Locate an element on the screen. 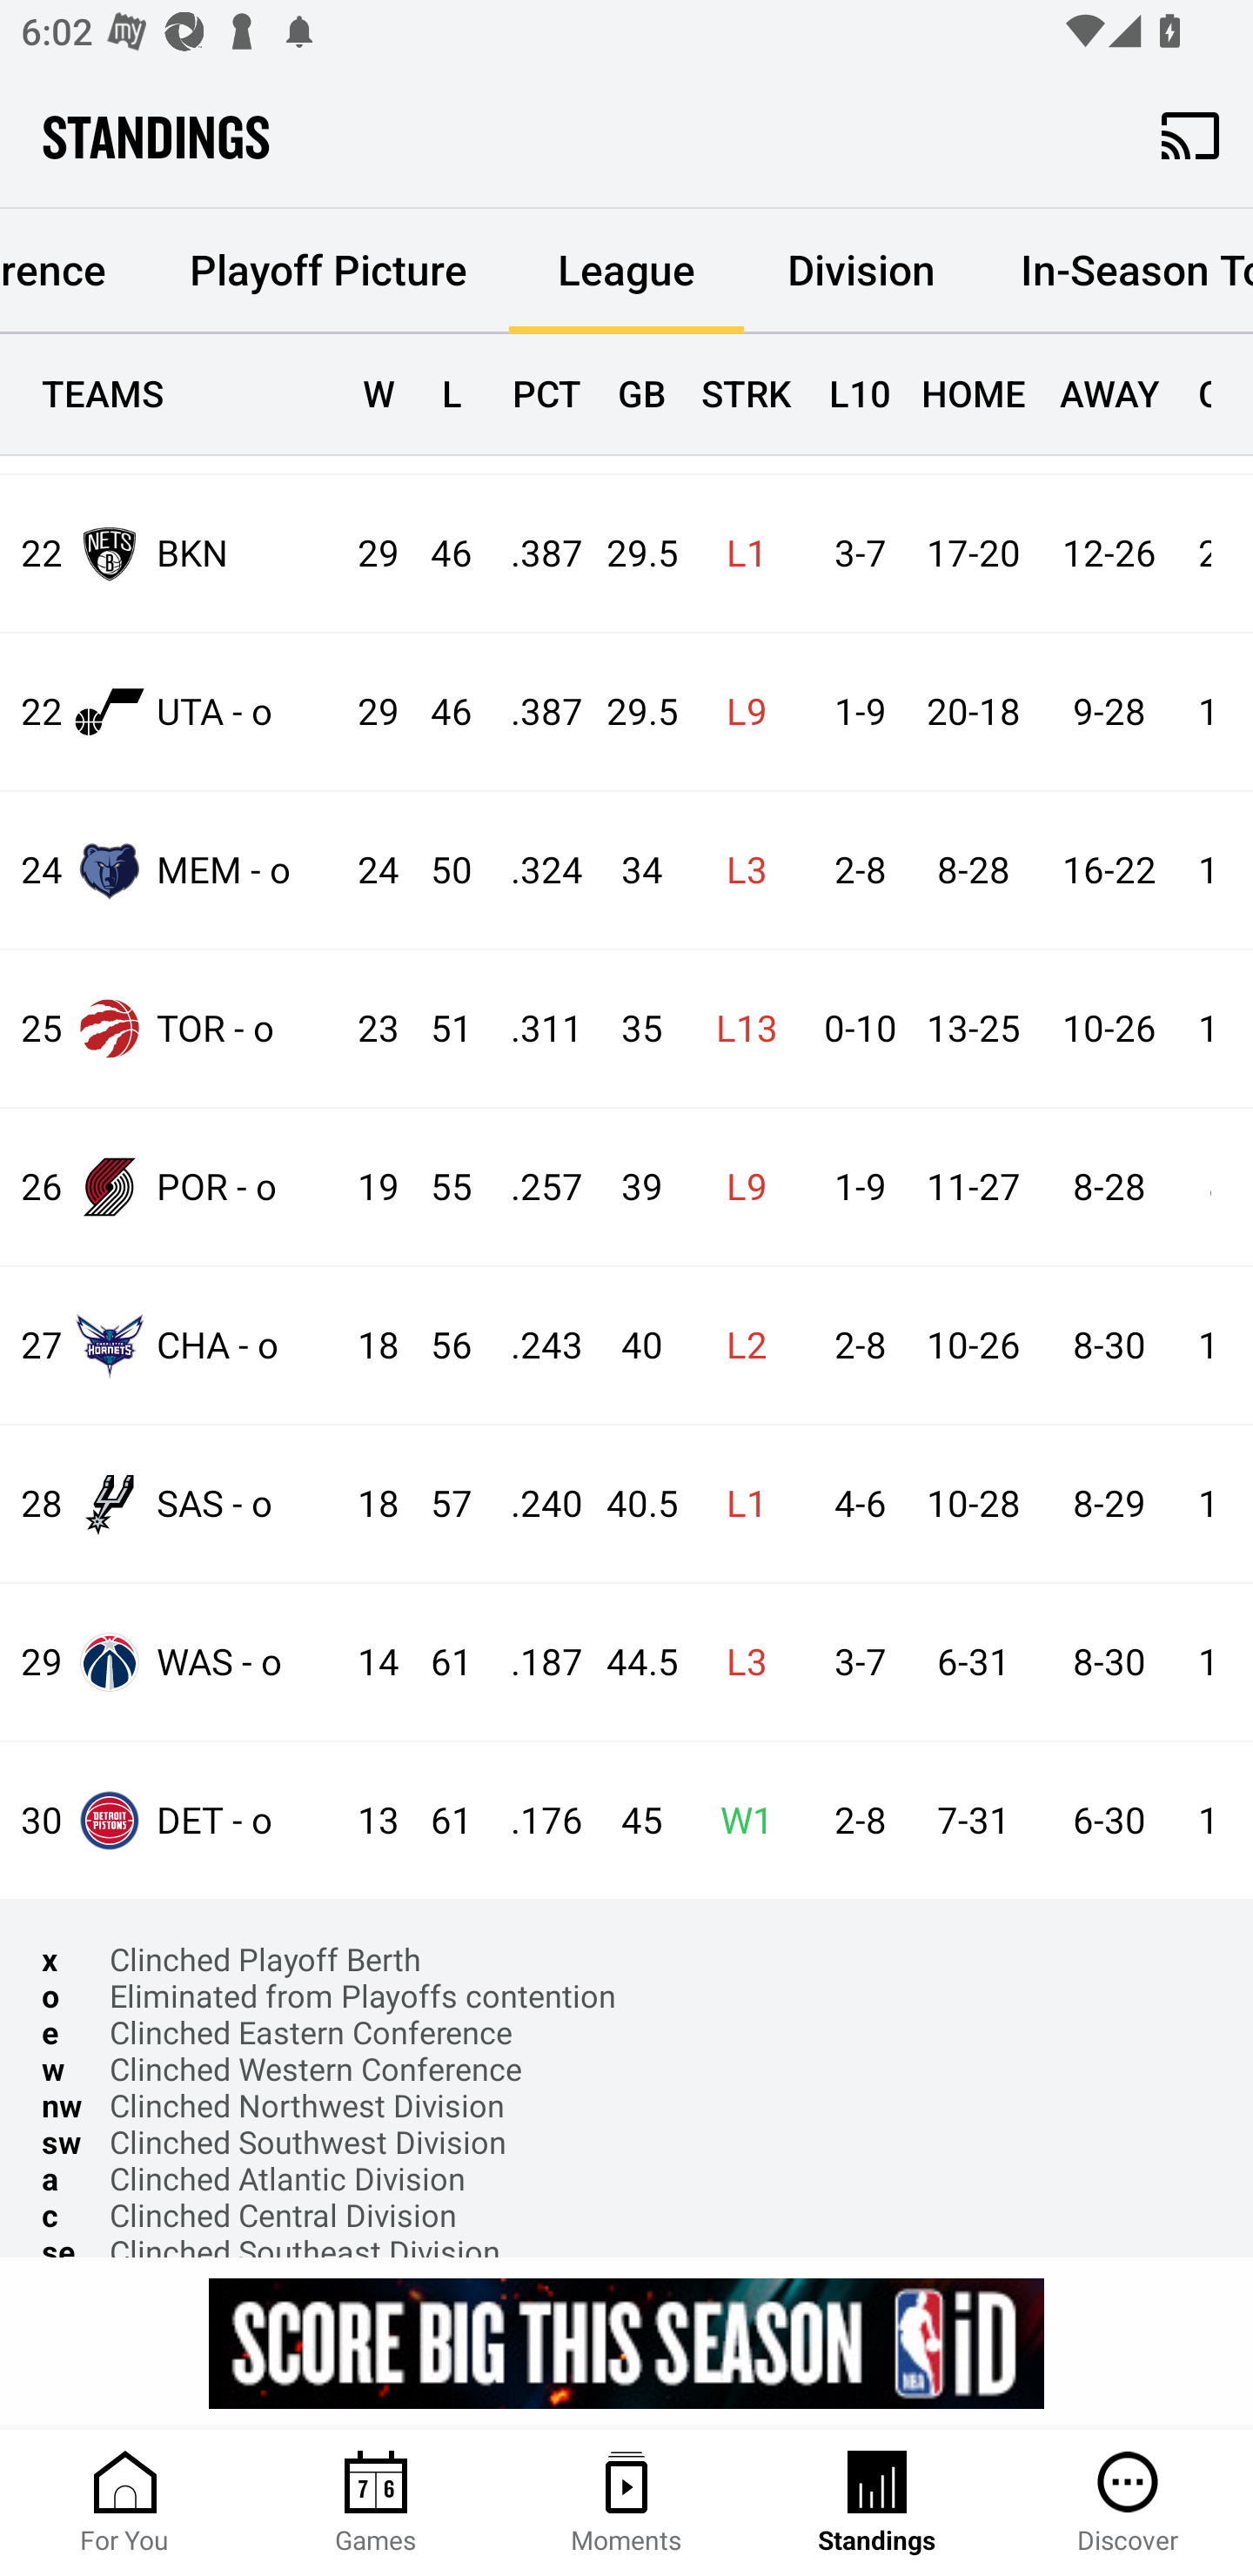 The height and width of the screenshot is (2576, 1253). 2-8 is located at coordinates (852, 1821).